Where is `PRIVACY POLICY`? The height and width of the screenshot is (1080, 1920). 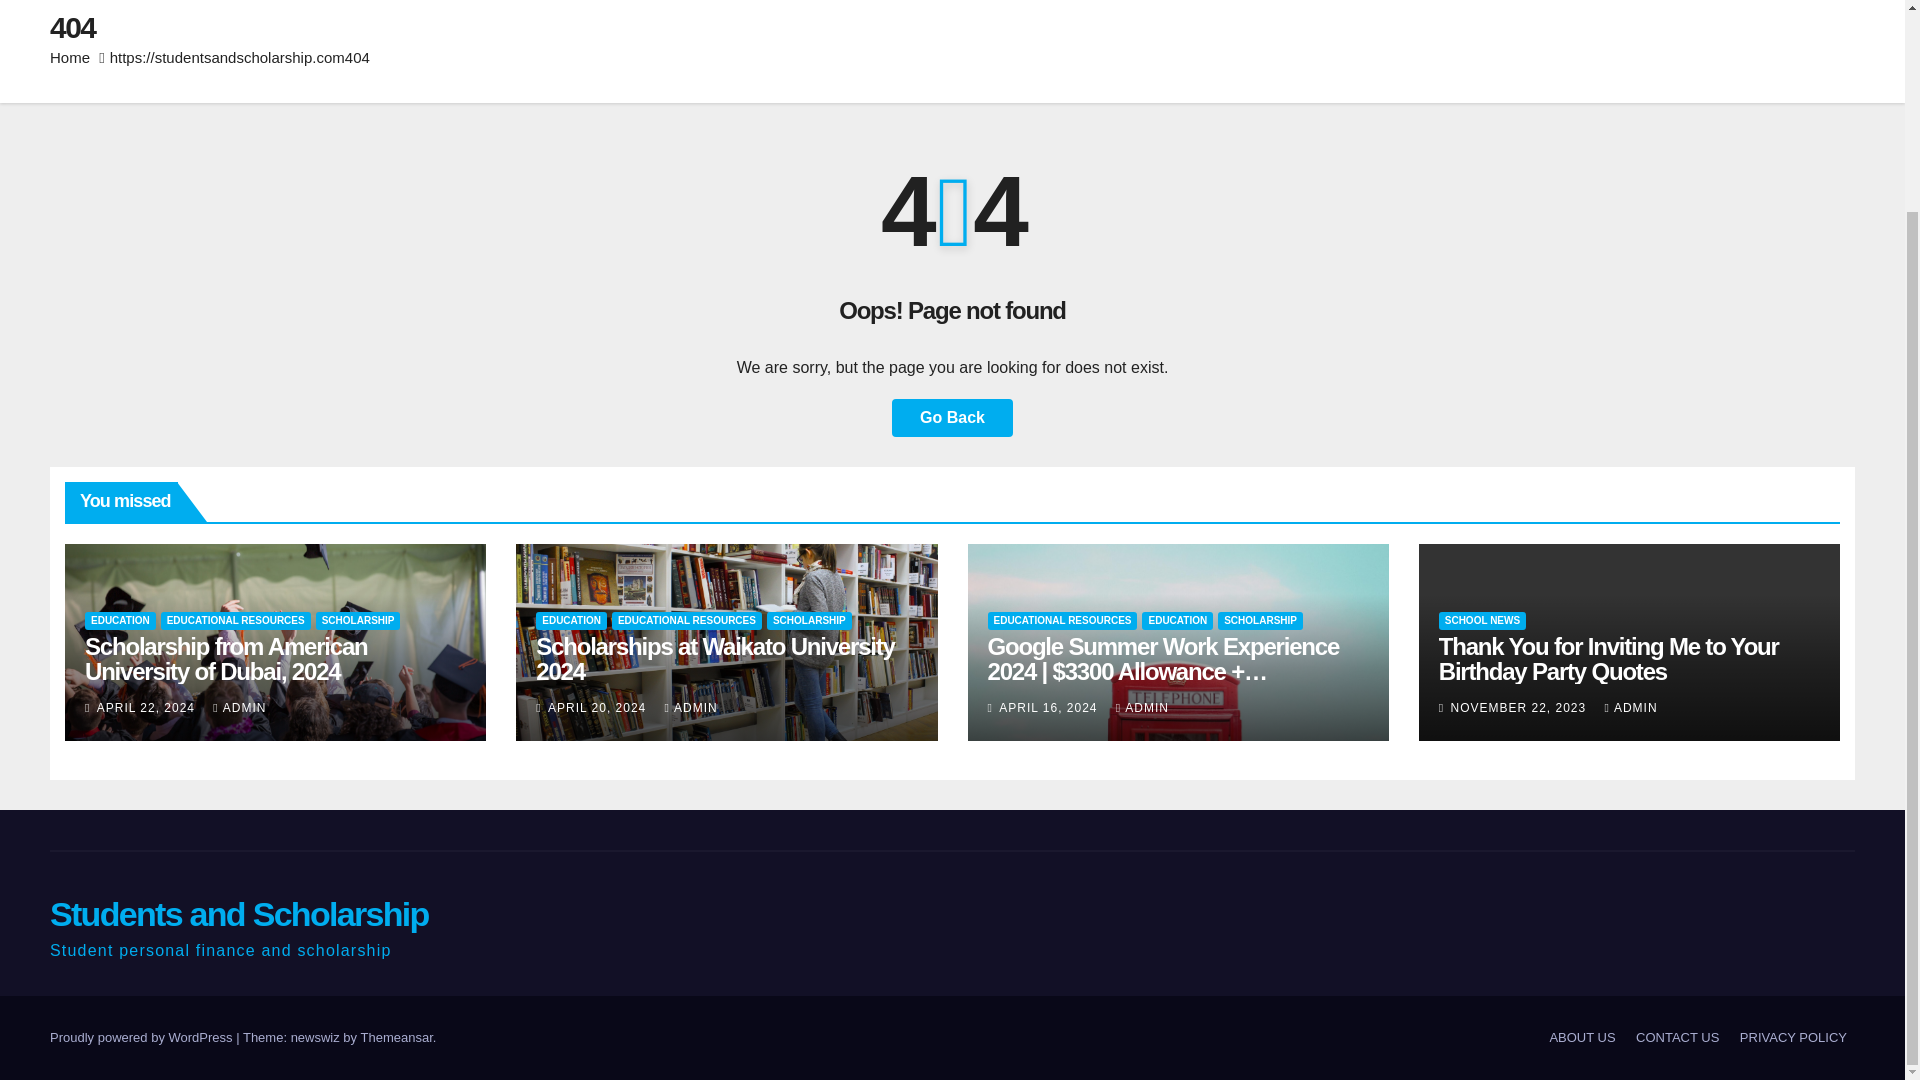
PRIVACY POLICY is located at coordinates (1792, 1038).